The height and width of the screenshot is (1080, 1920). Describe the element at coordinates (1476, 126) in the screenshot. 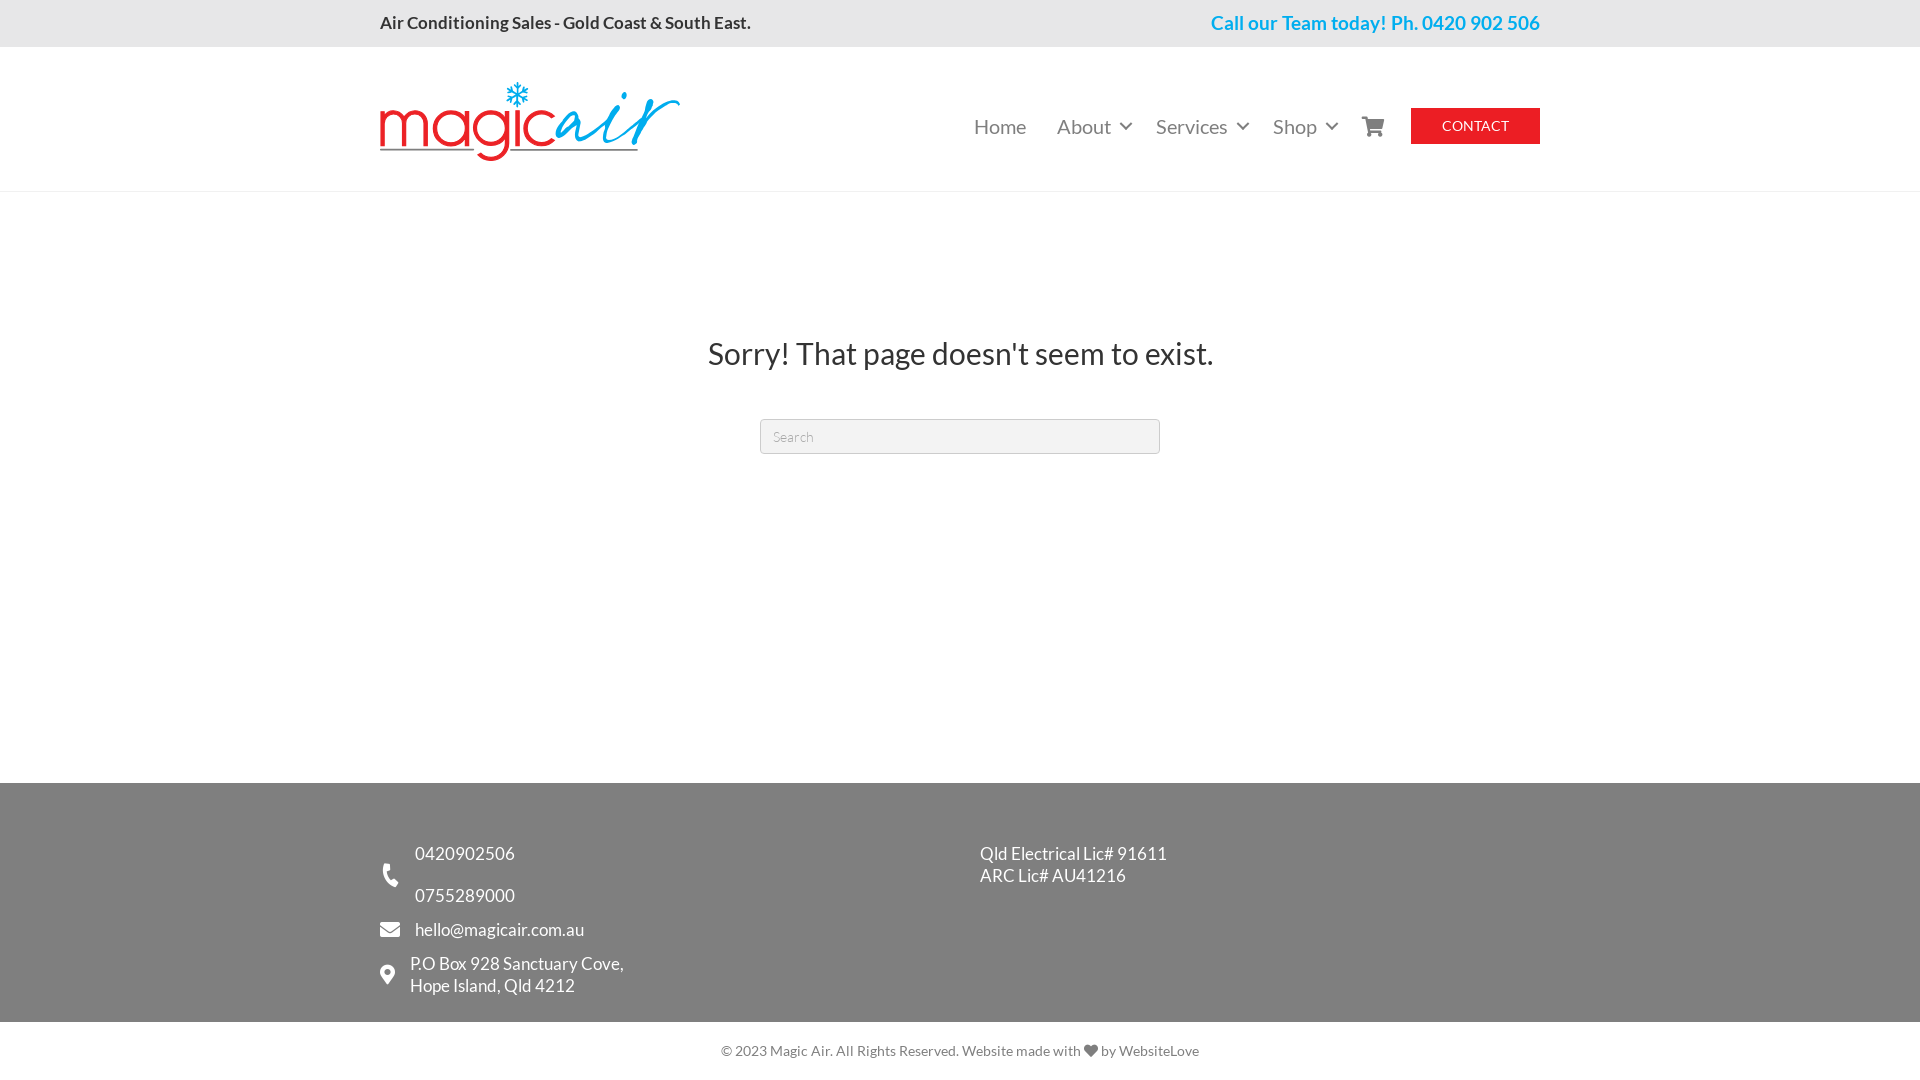

I see `CONTACT` at that location.